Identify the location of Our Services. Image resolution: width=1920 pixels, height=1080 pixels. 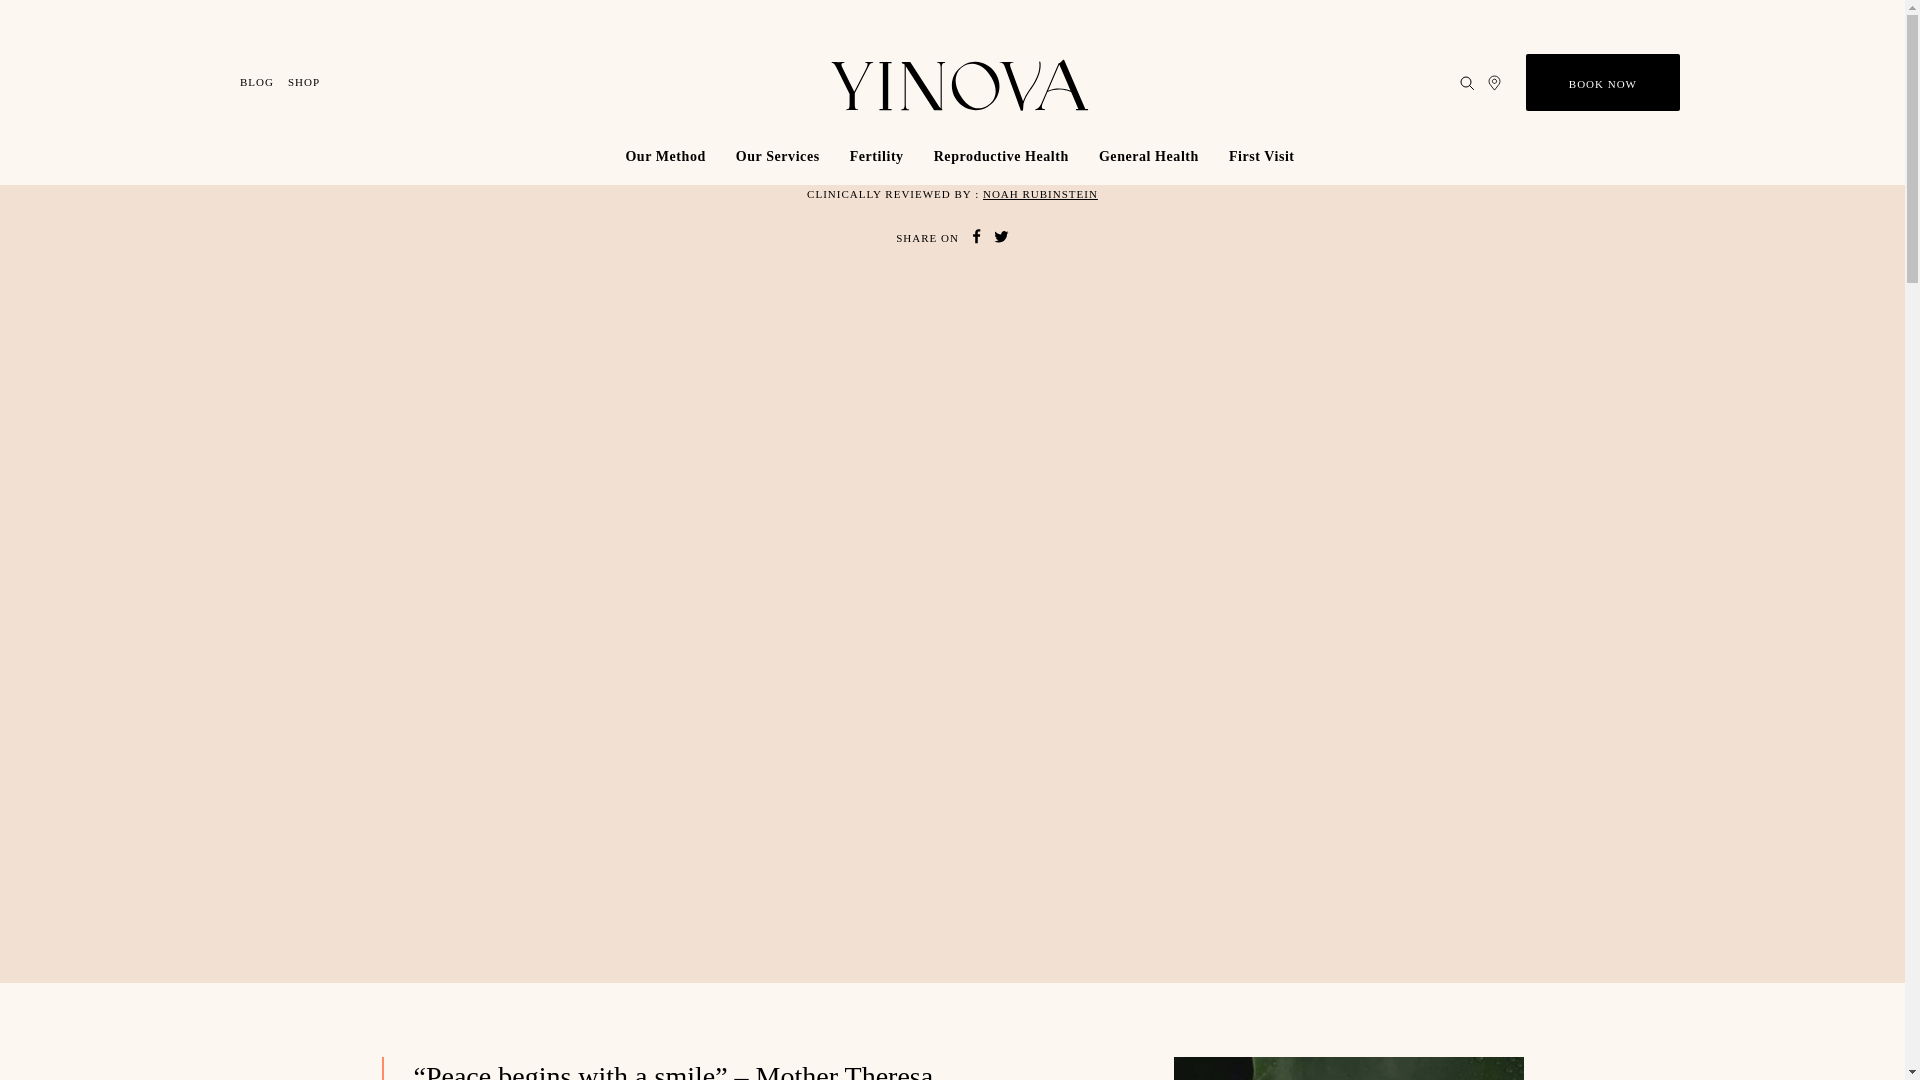
(778, 156).